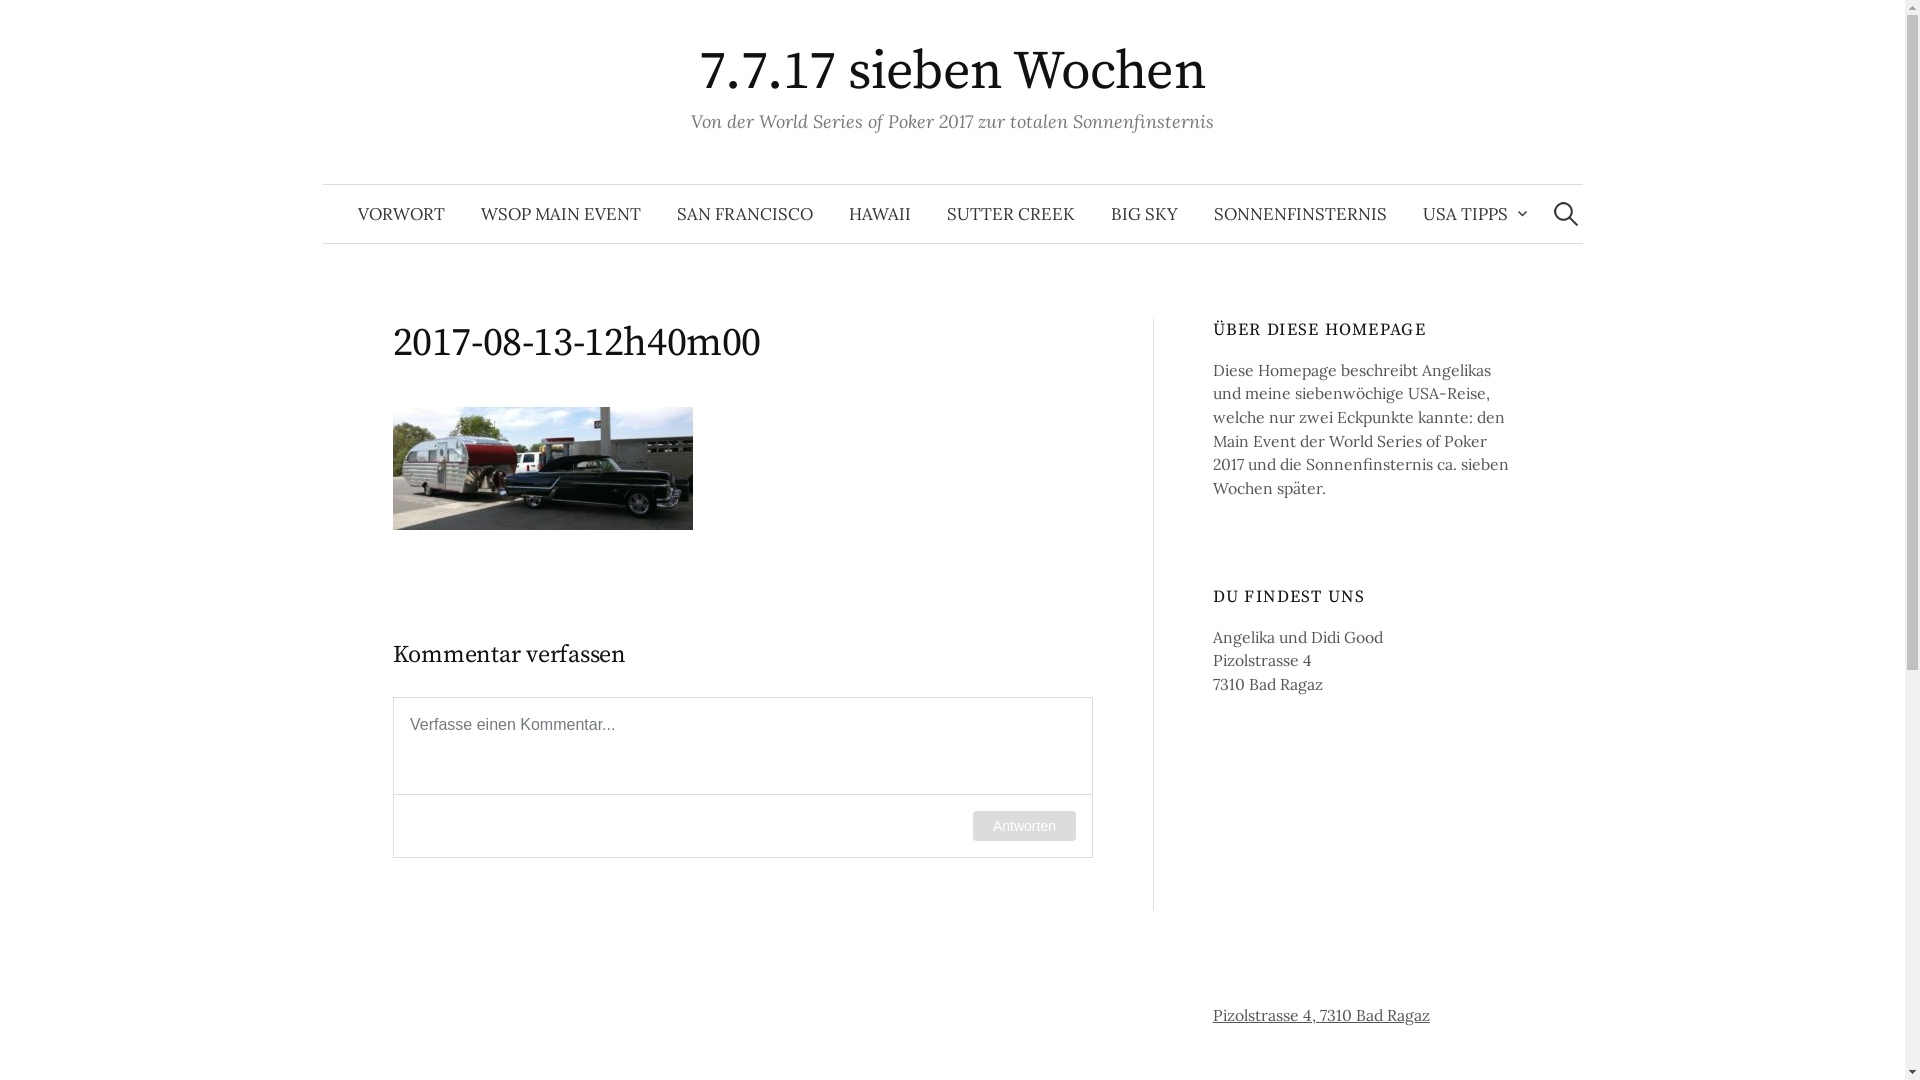 The height and width of the screenshot is (1080, 1920). I want to click on SONNENFINSTERNIS, so click(1300, 214).